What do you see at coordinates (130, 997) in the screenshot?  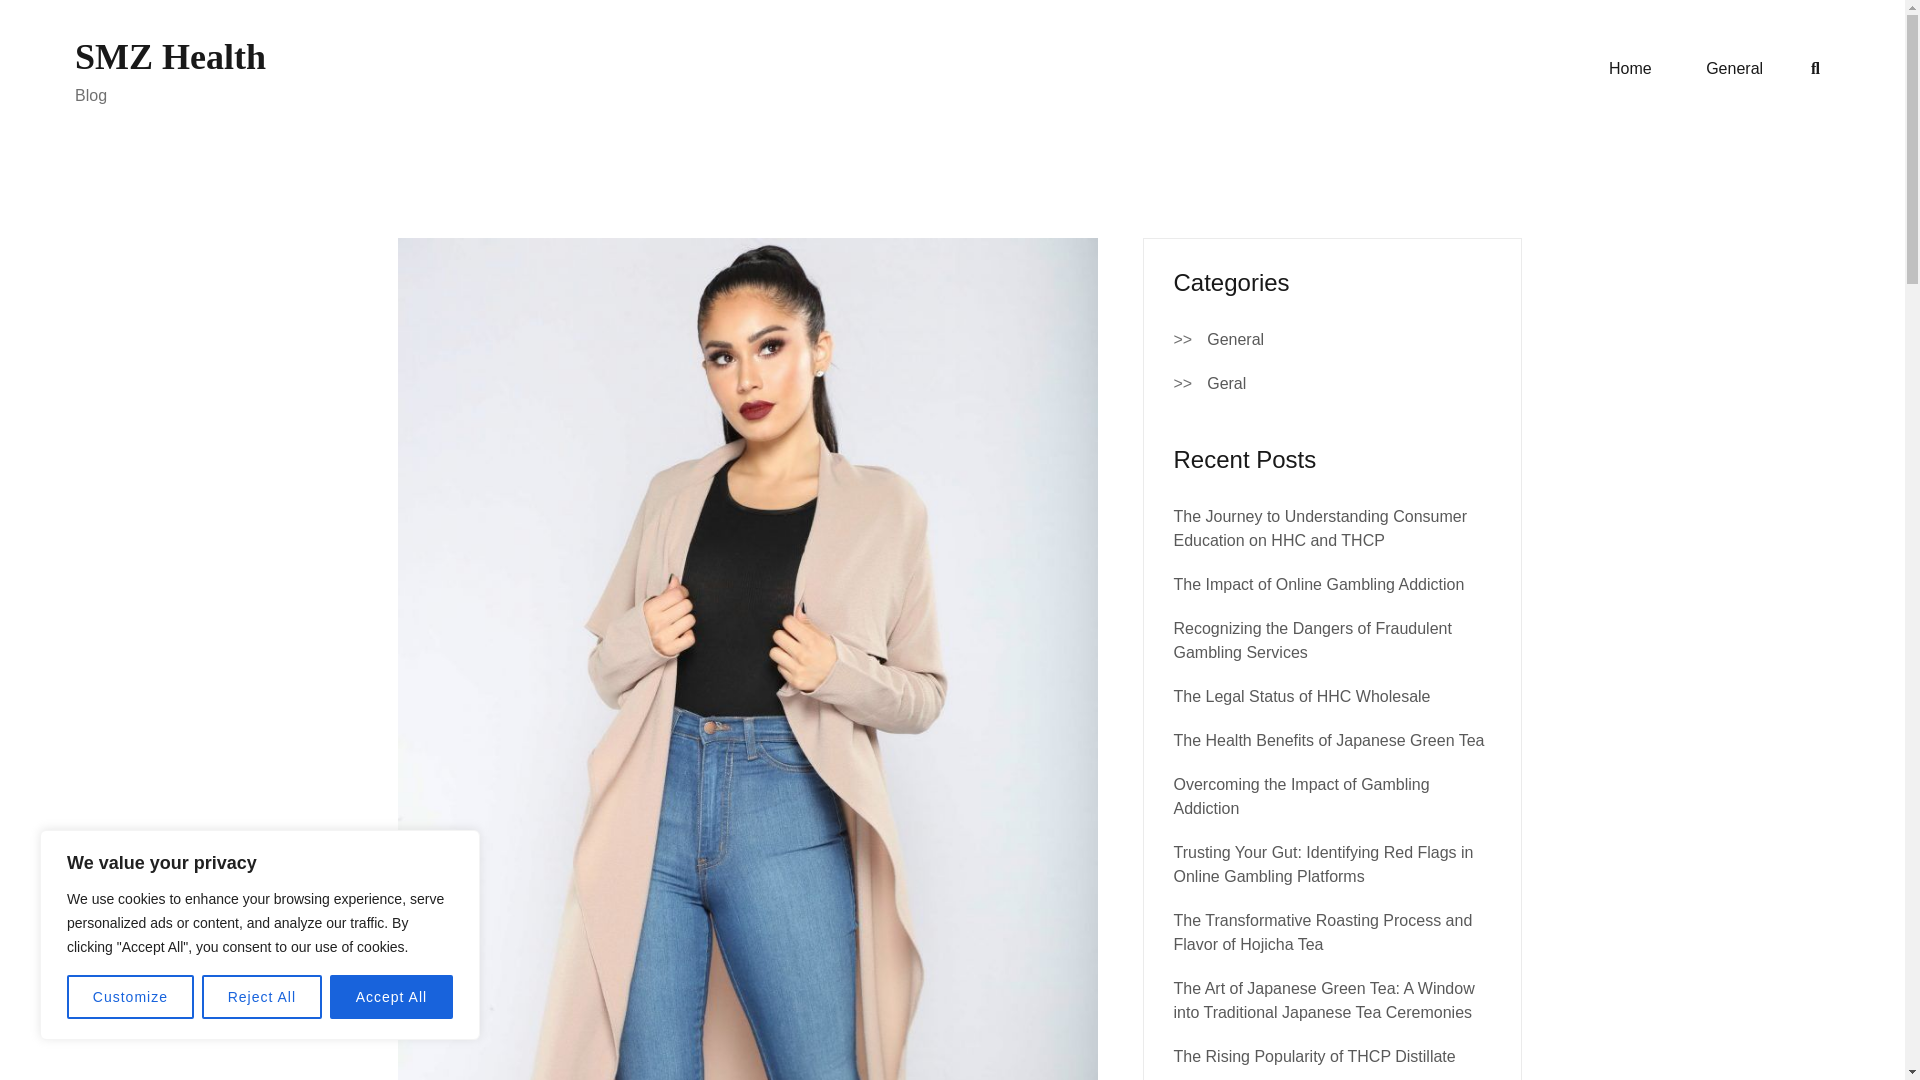 I see `Customize` at bounding box center [130, 997].